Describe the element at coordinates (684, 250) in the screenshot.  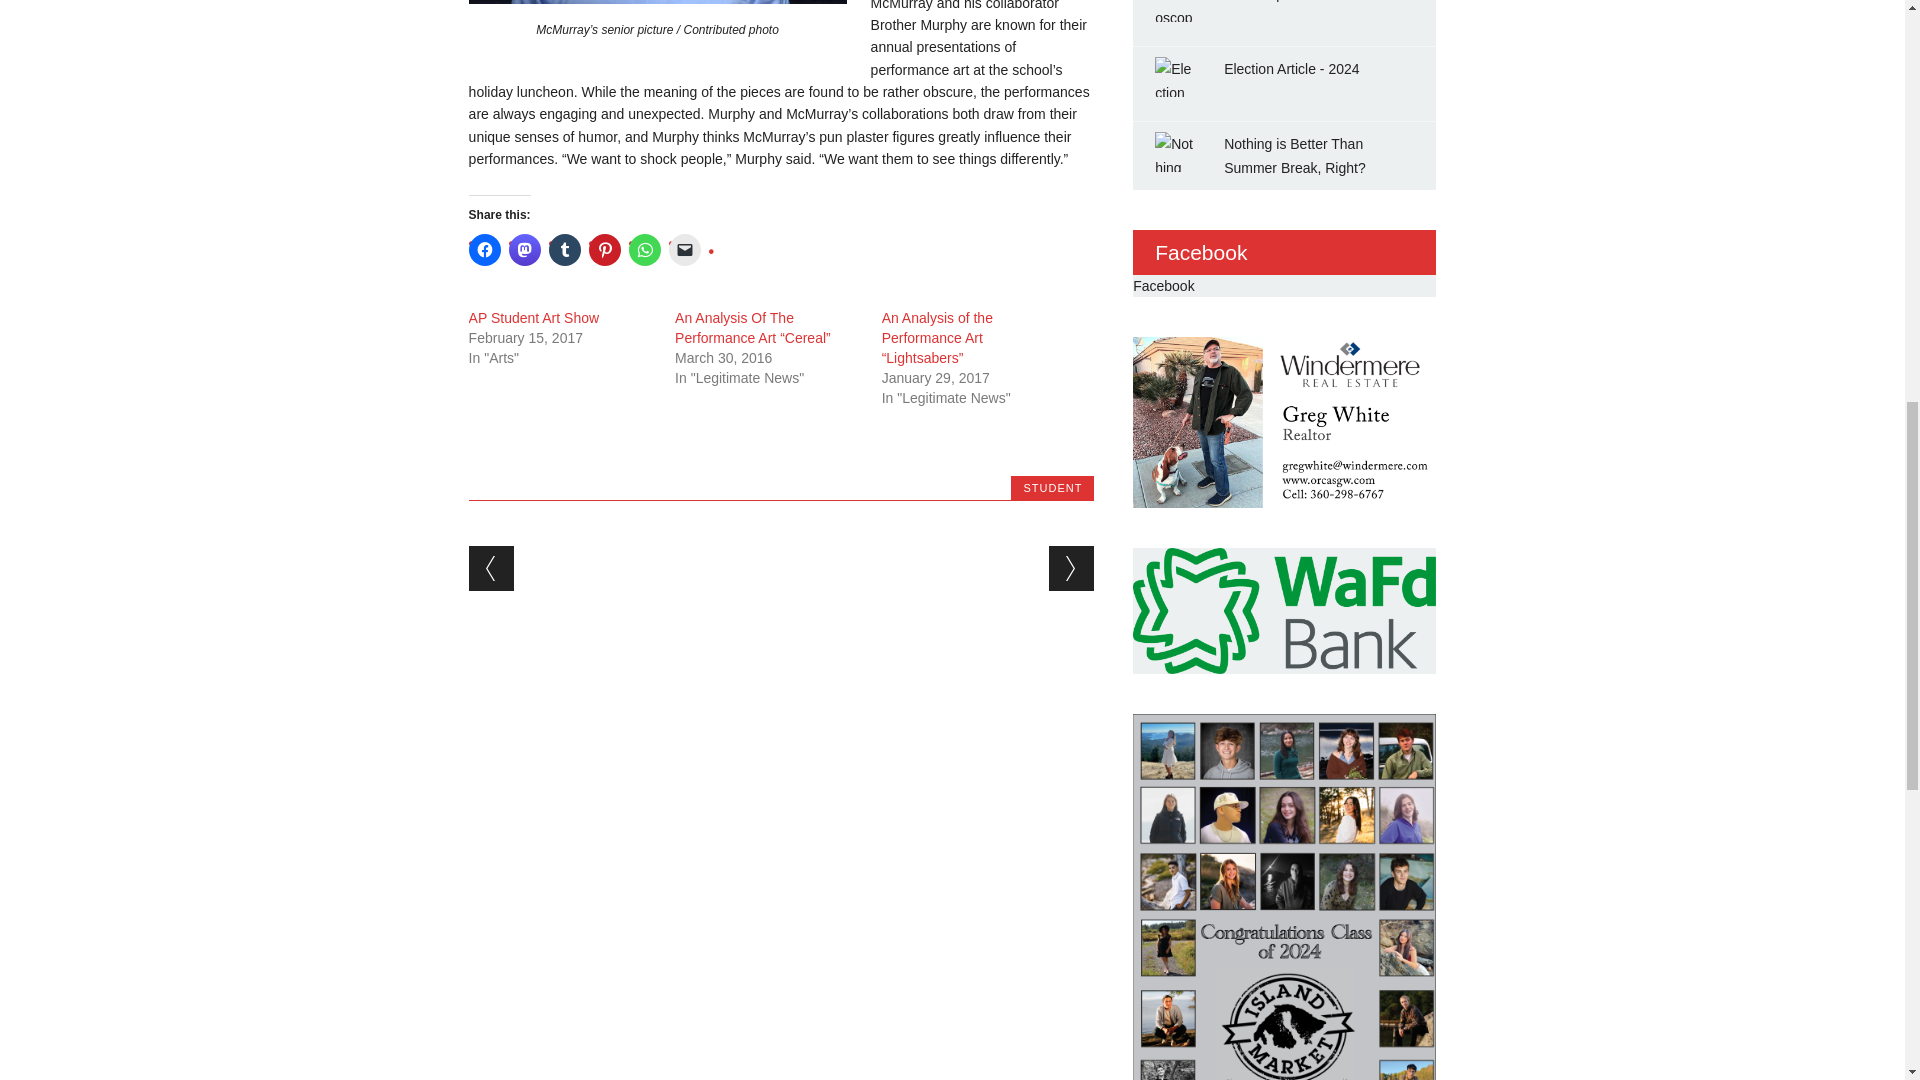
I see `Click to email a link to a friend` at that location.